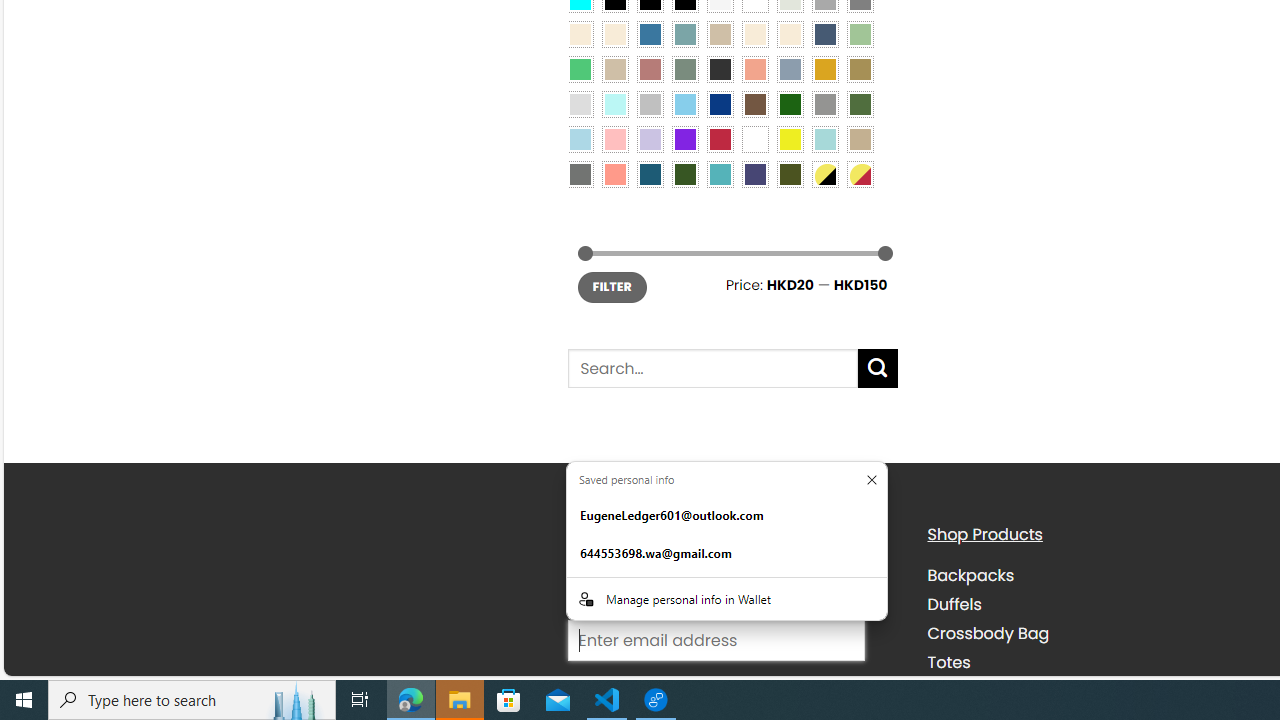 The width and height of the screenshot is (1280, 720). I want to click on Mint, so click(614, 103).